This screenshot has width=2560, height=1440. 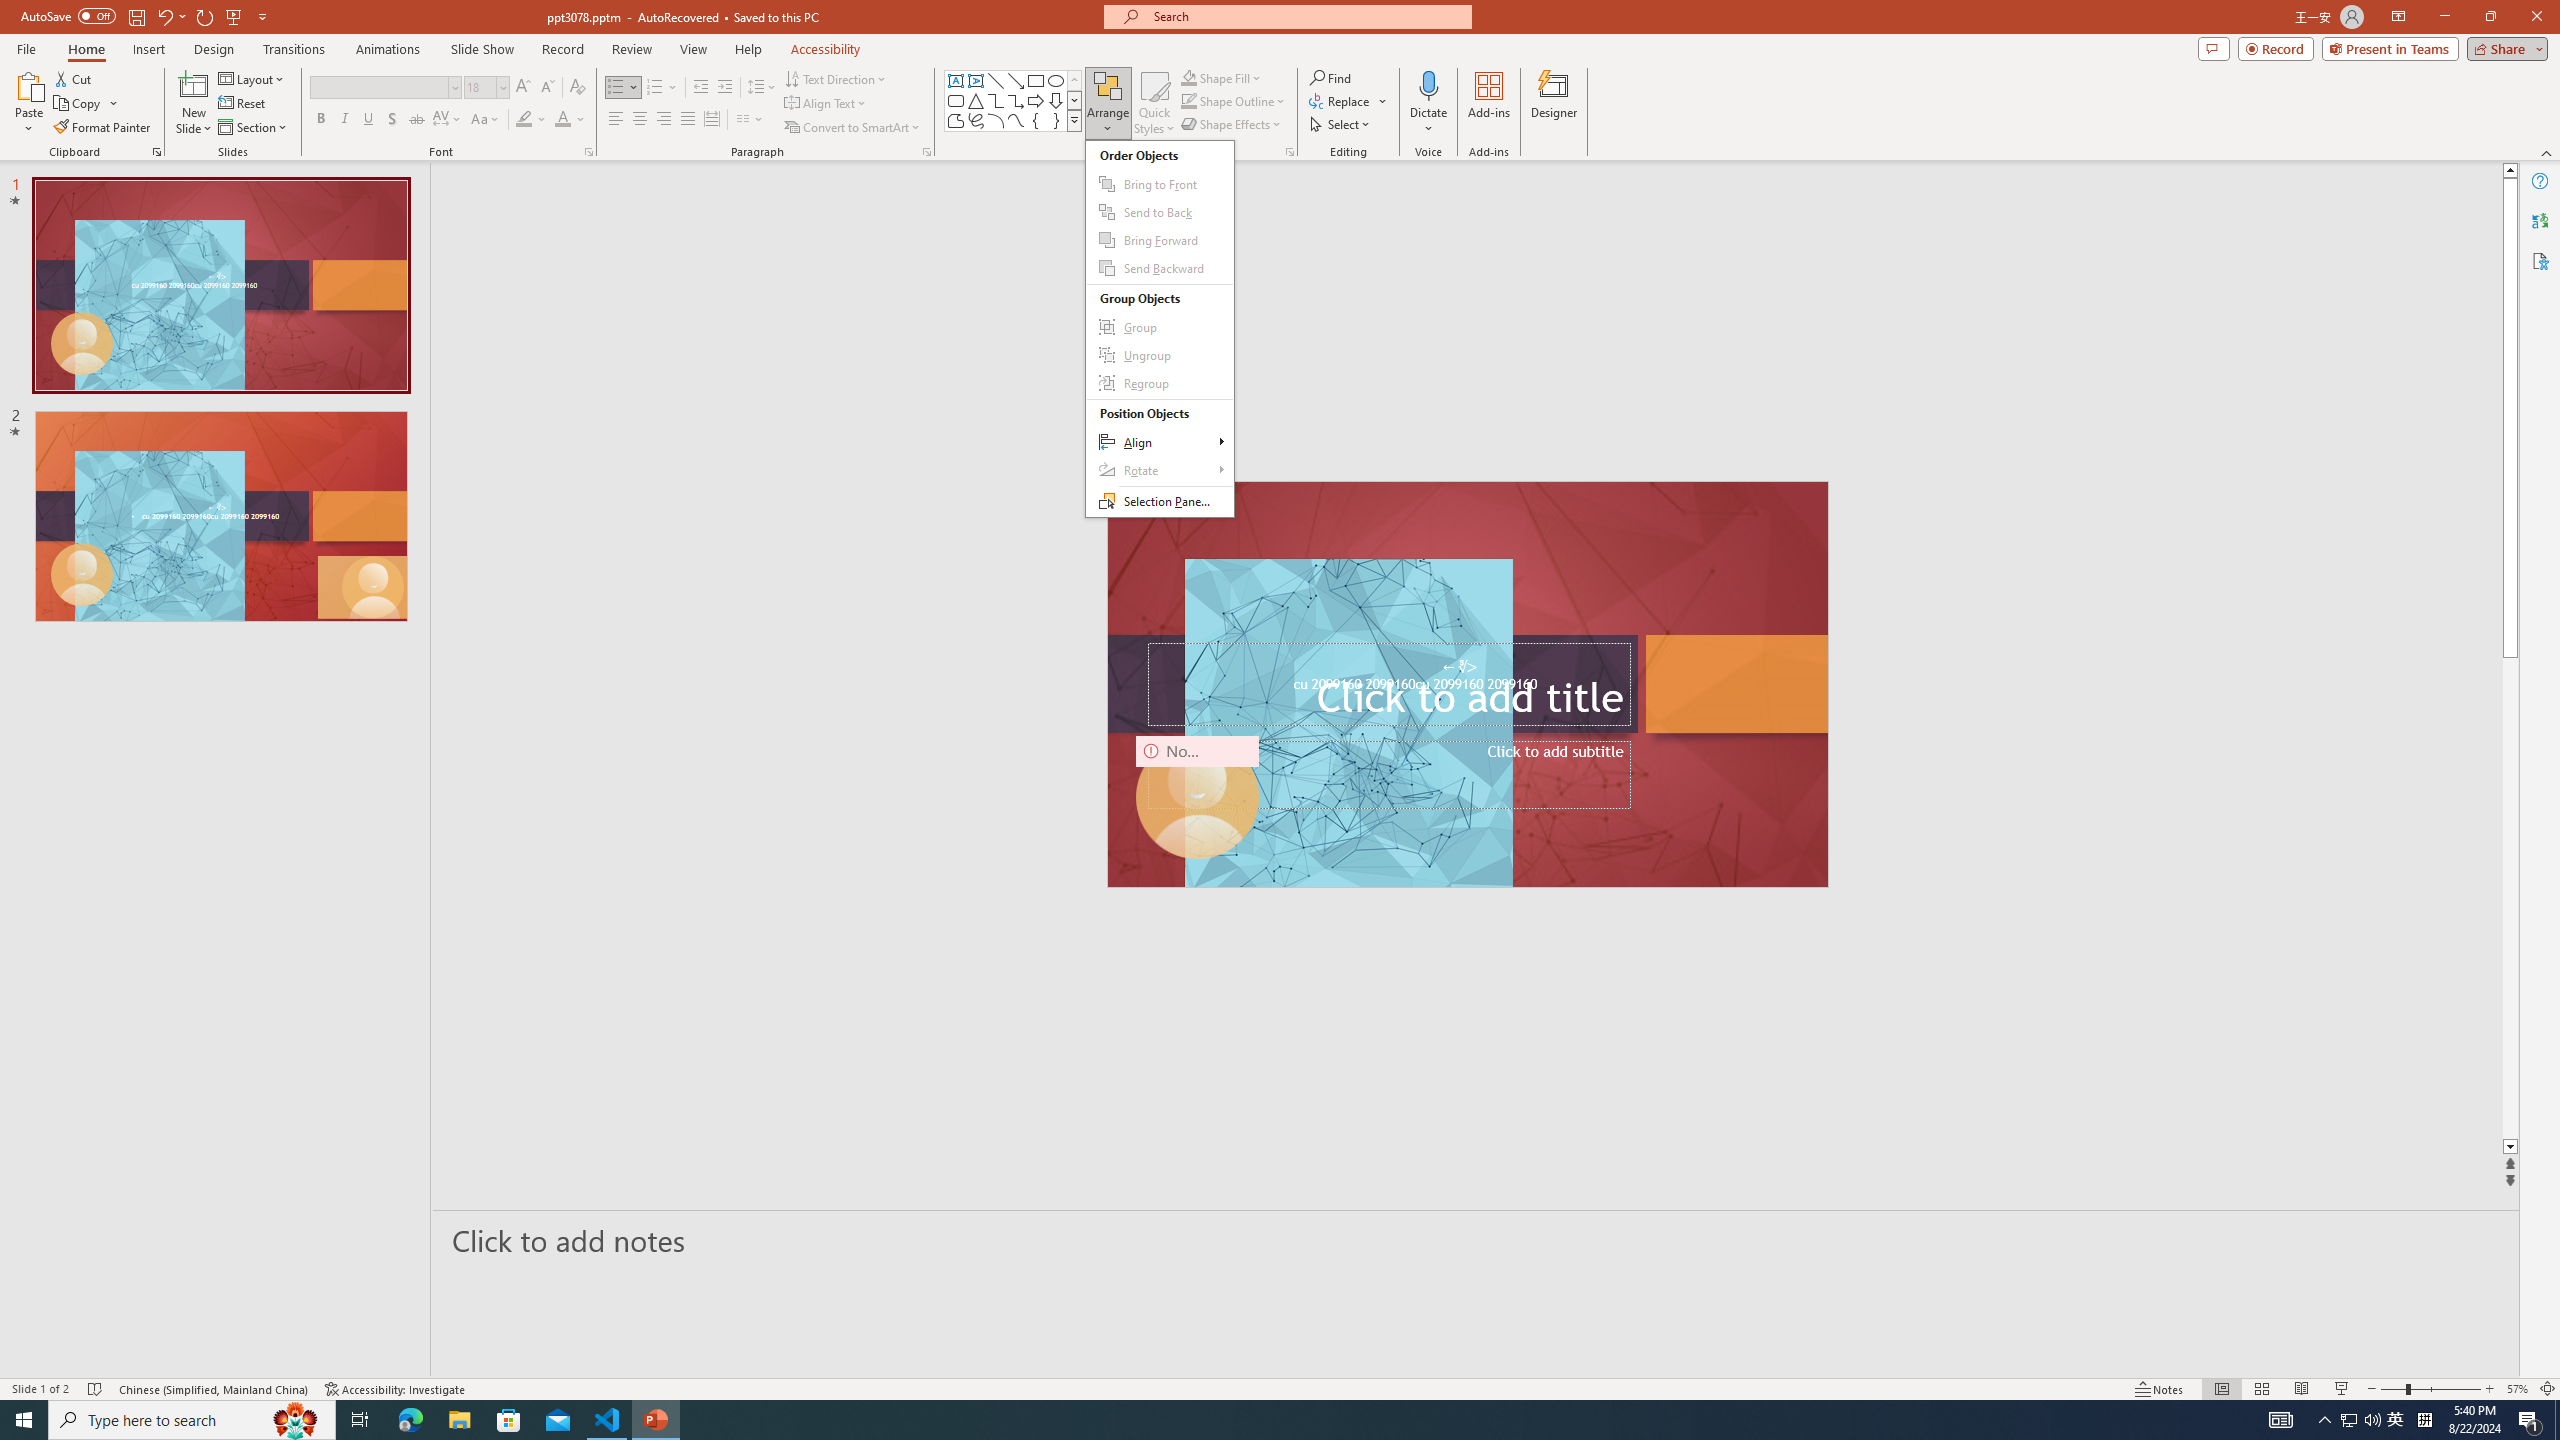 What do you see at coordinates (2540, 220) in the screenshot?
I see `Translator` at bounding box center [2540, 220].